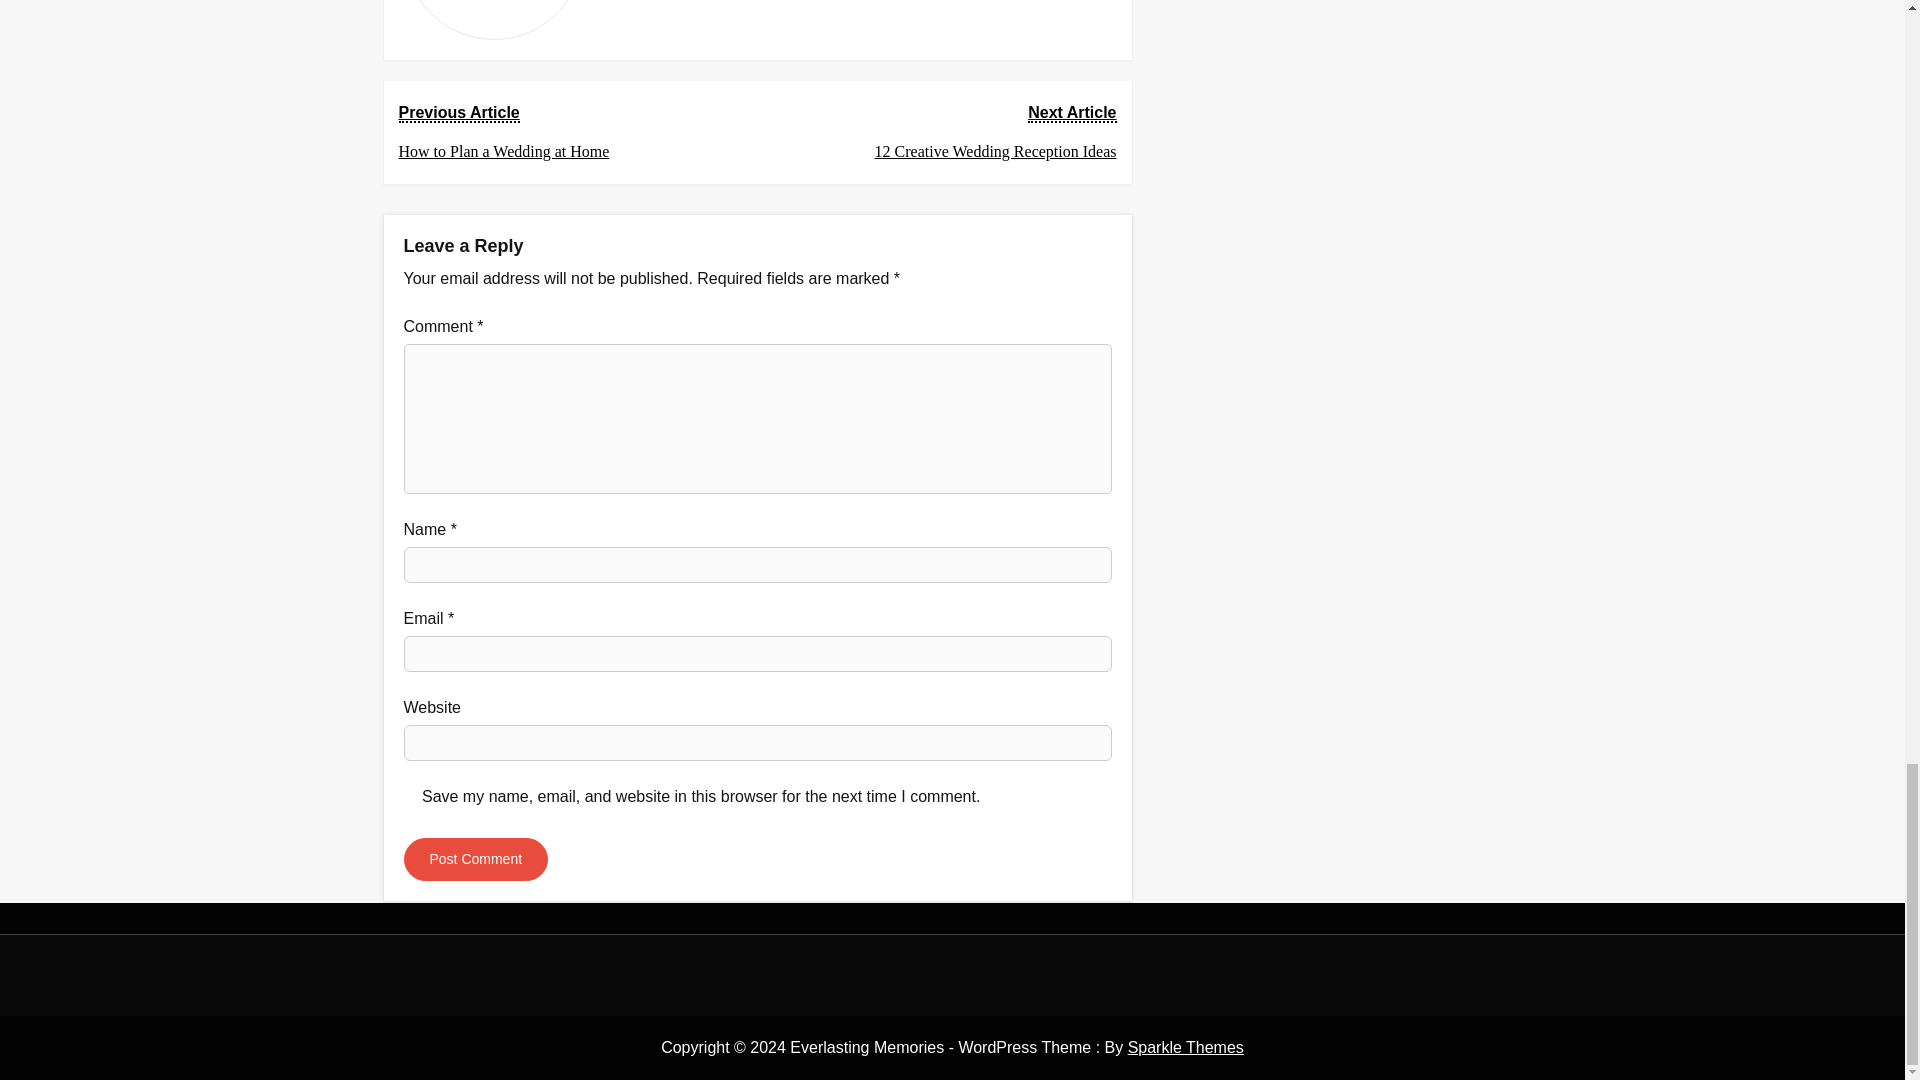 This screenshot has height=1080, width=1920. What do you see at coordinates (943, 132) in the screenshot?
I see `Post Comment` at bounding box center [943, 132].